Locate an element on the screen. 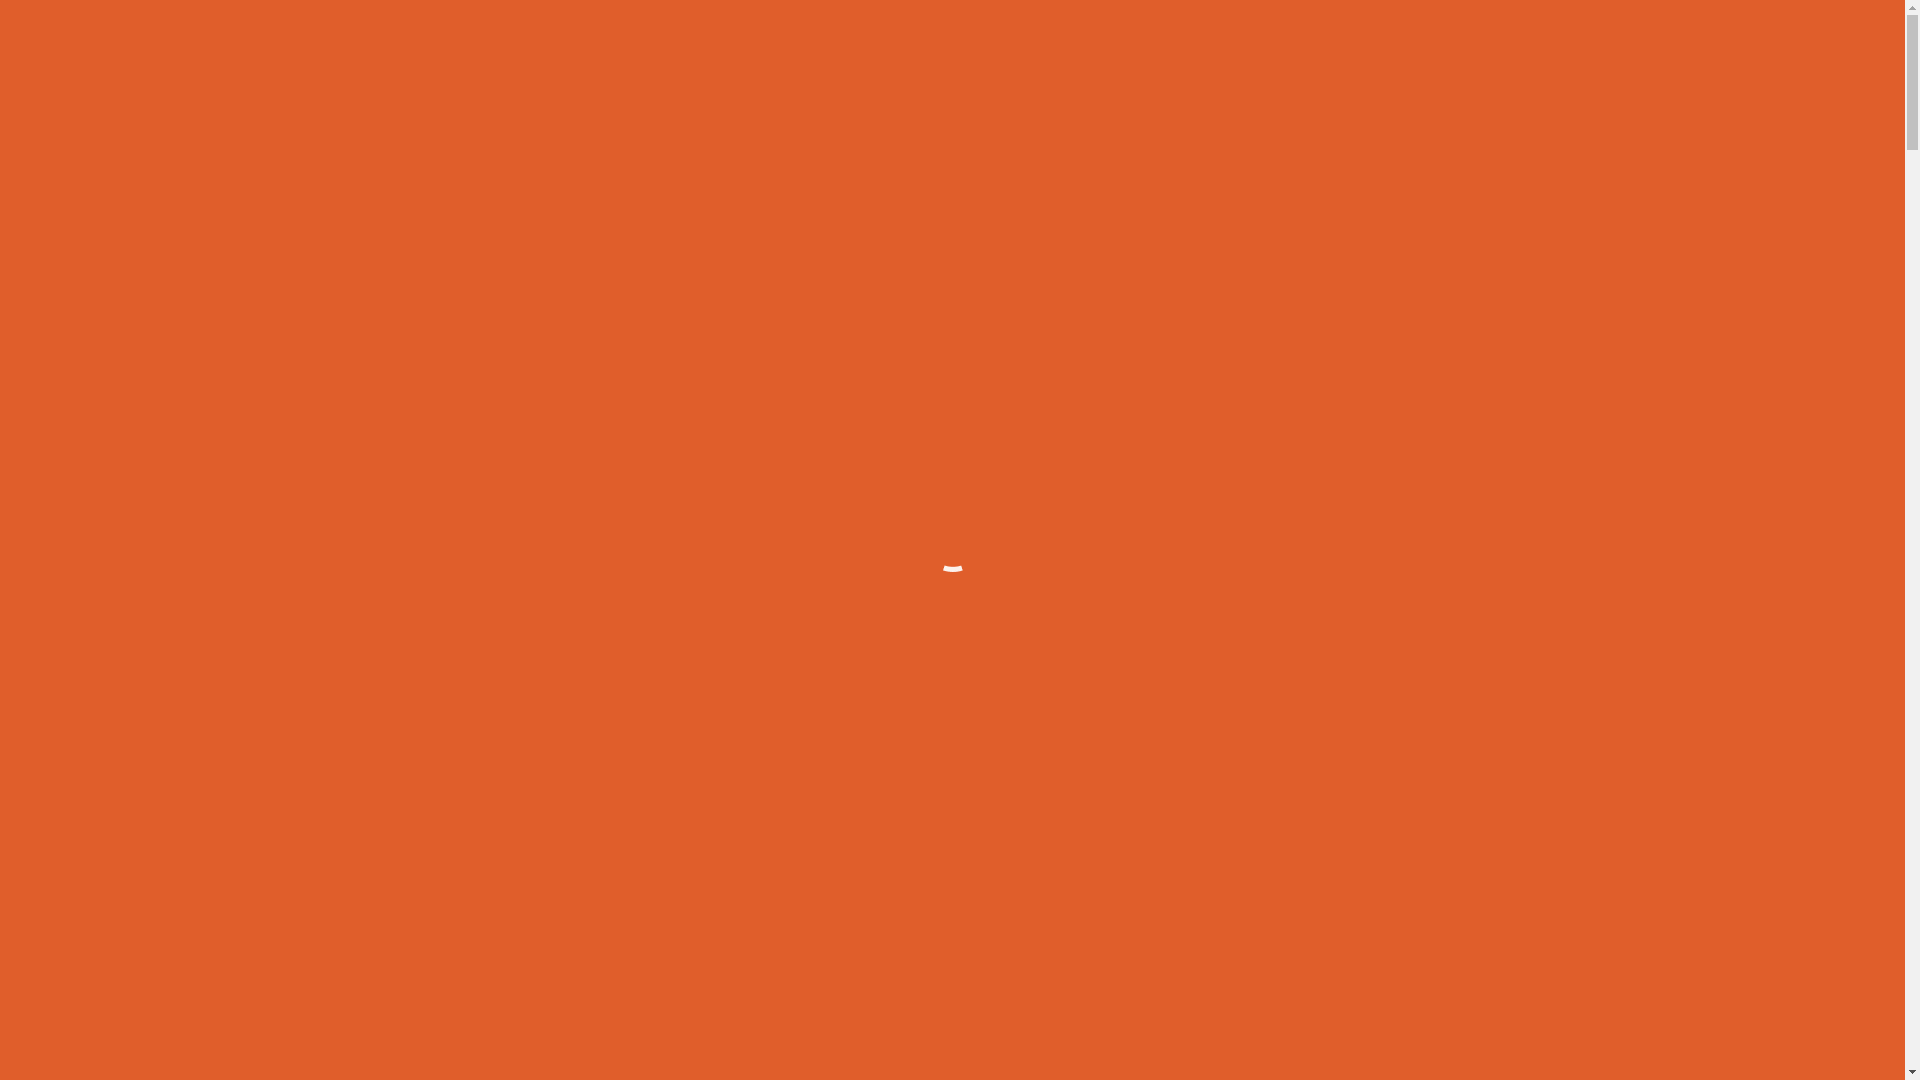 The width and height of the screenshot is (1920, 1080). what we do is located at coordinates (774, 64).